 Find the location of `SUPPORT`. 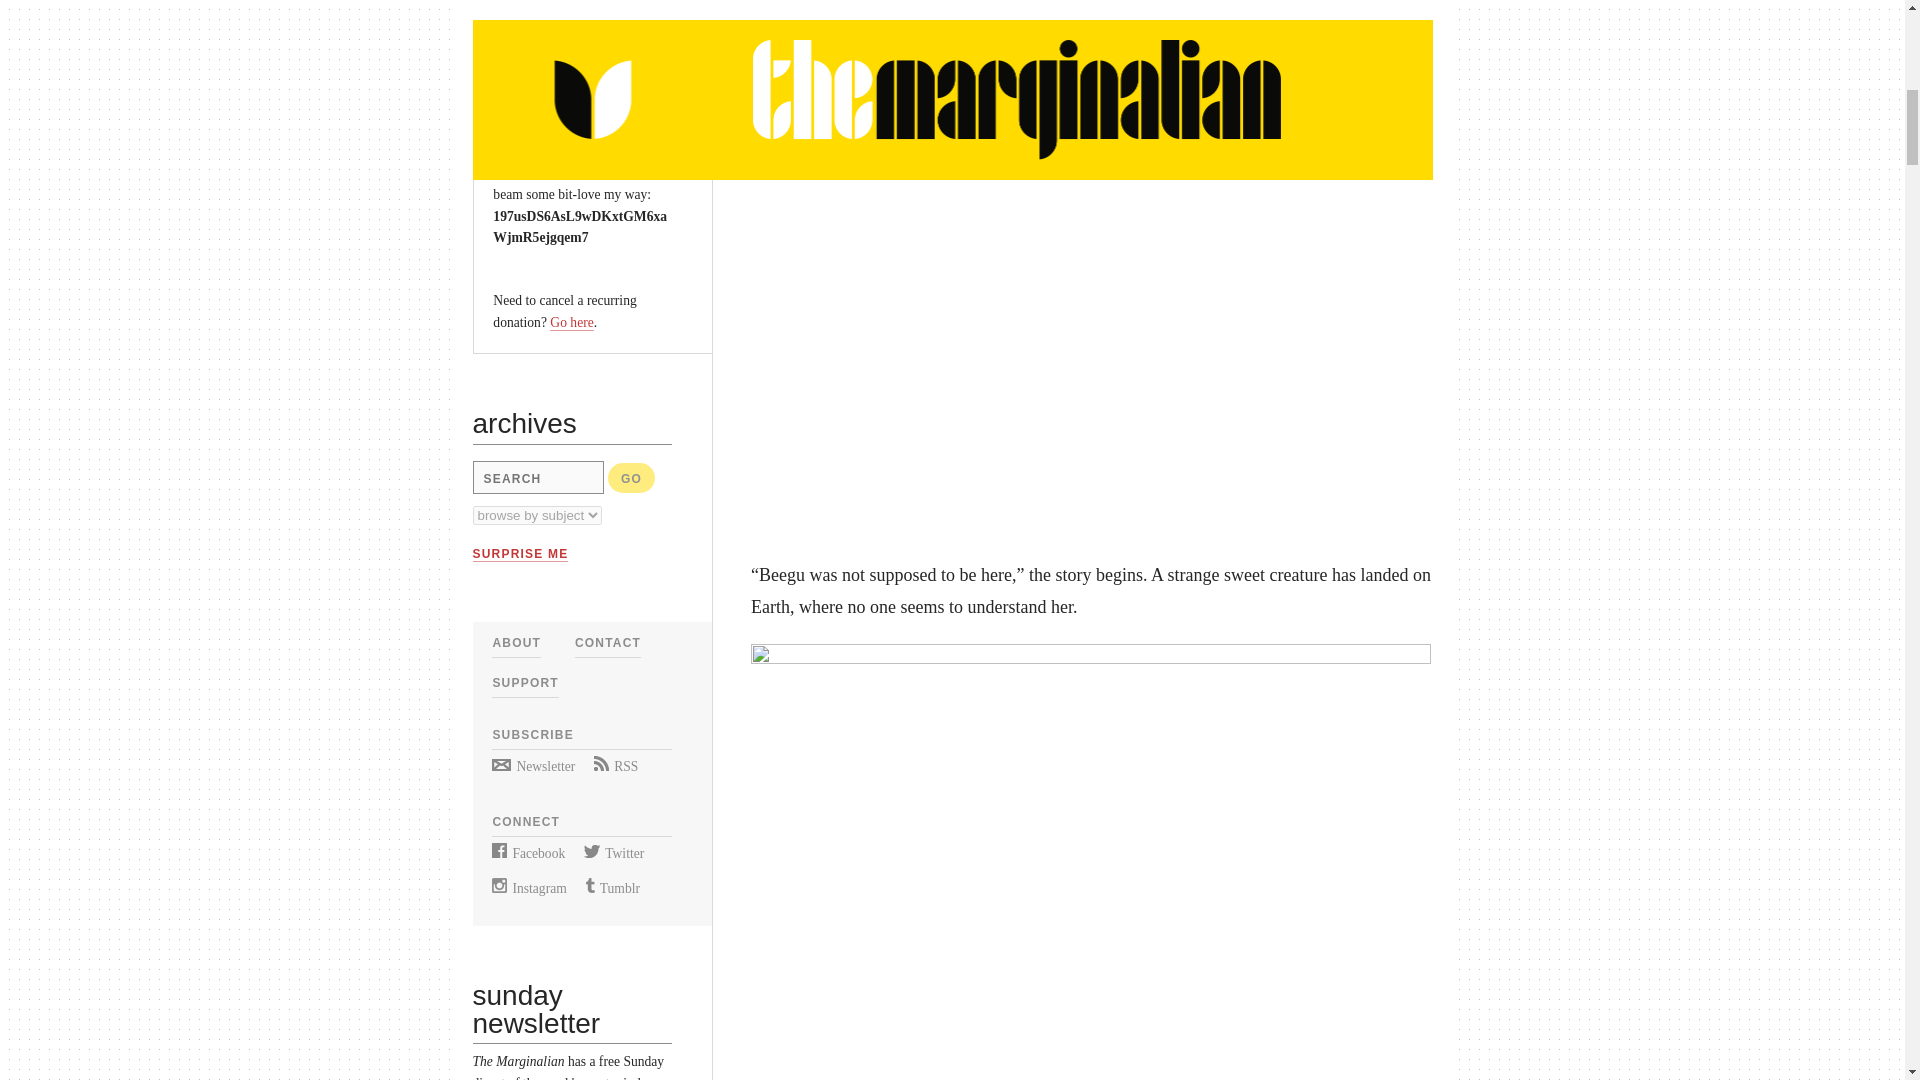

SUPPORT is located at coordinates (524, 683).